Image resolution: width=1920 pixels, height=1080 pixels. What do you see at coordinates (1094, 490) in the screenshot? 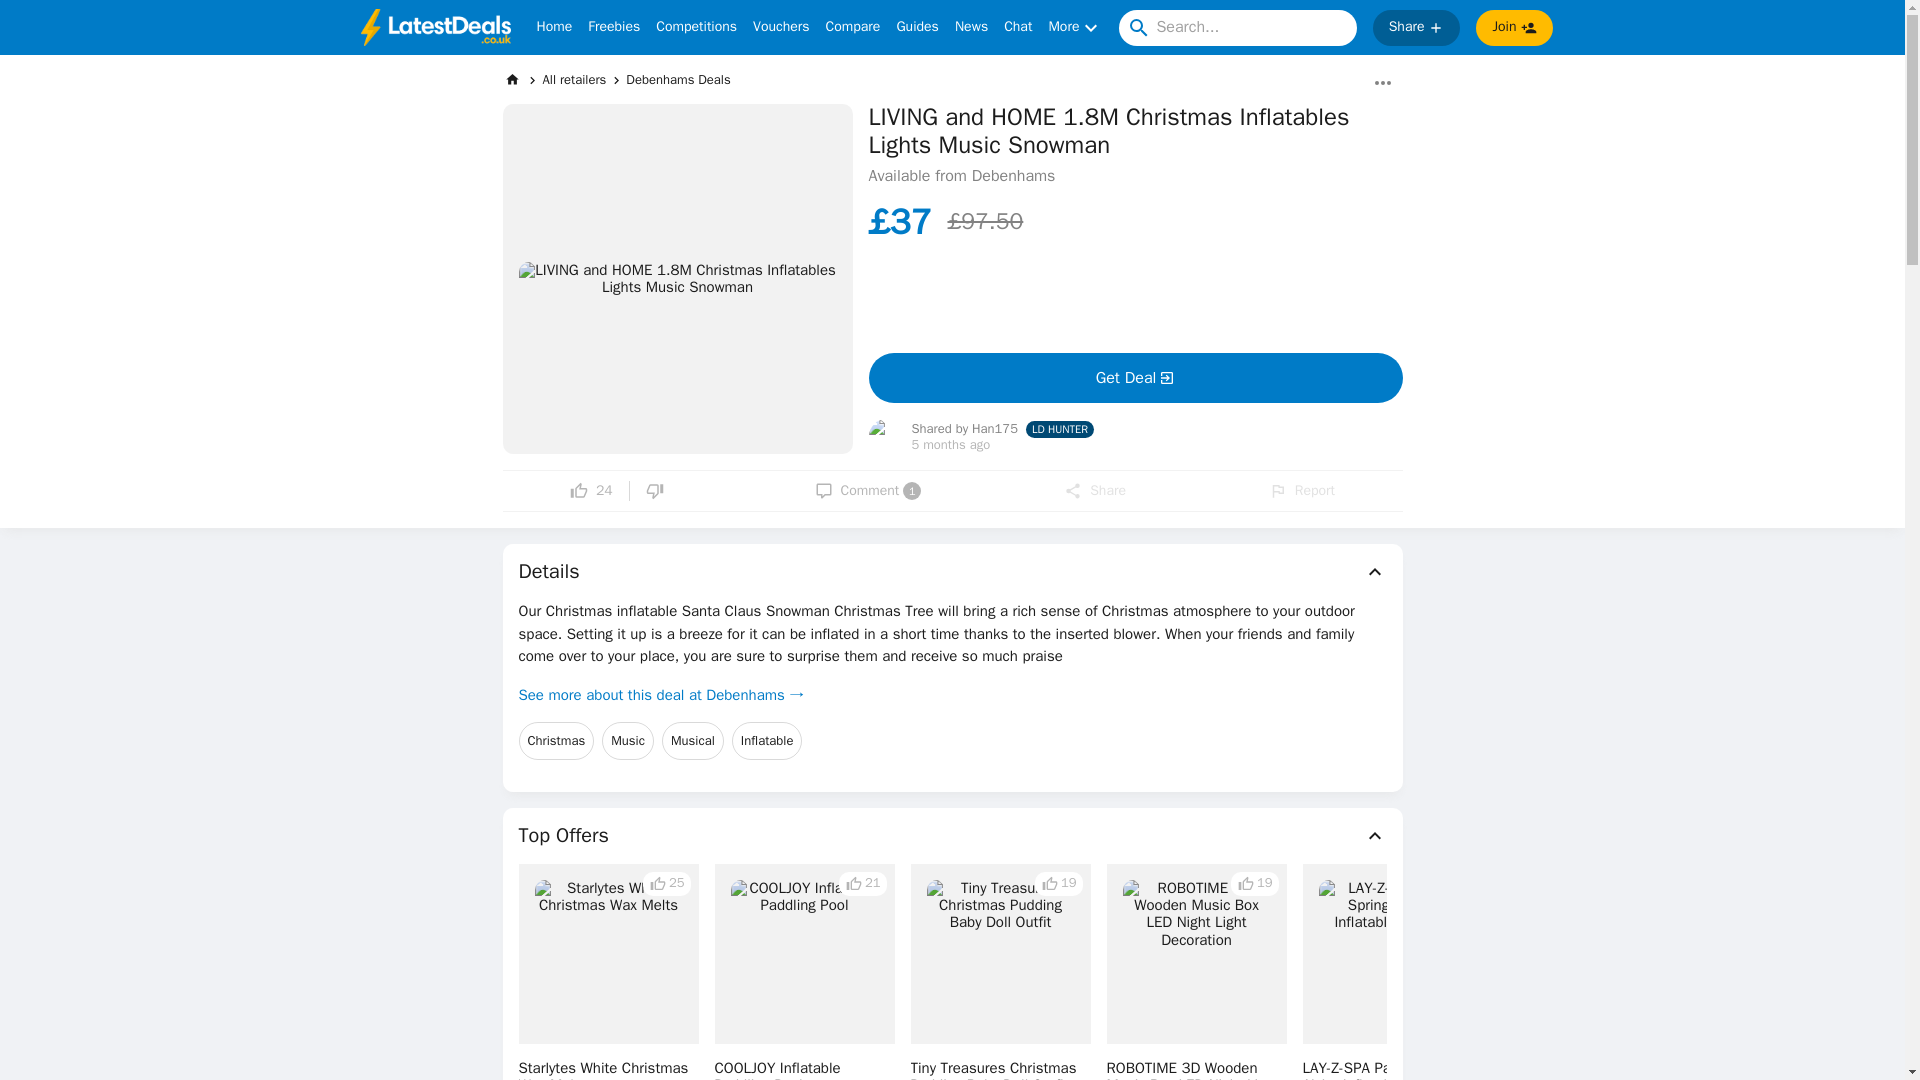
I see `Share` at bounding box center [1094, 490].